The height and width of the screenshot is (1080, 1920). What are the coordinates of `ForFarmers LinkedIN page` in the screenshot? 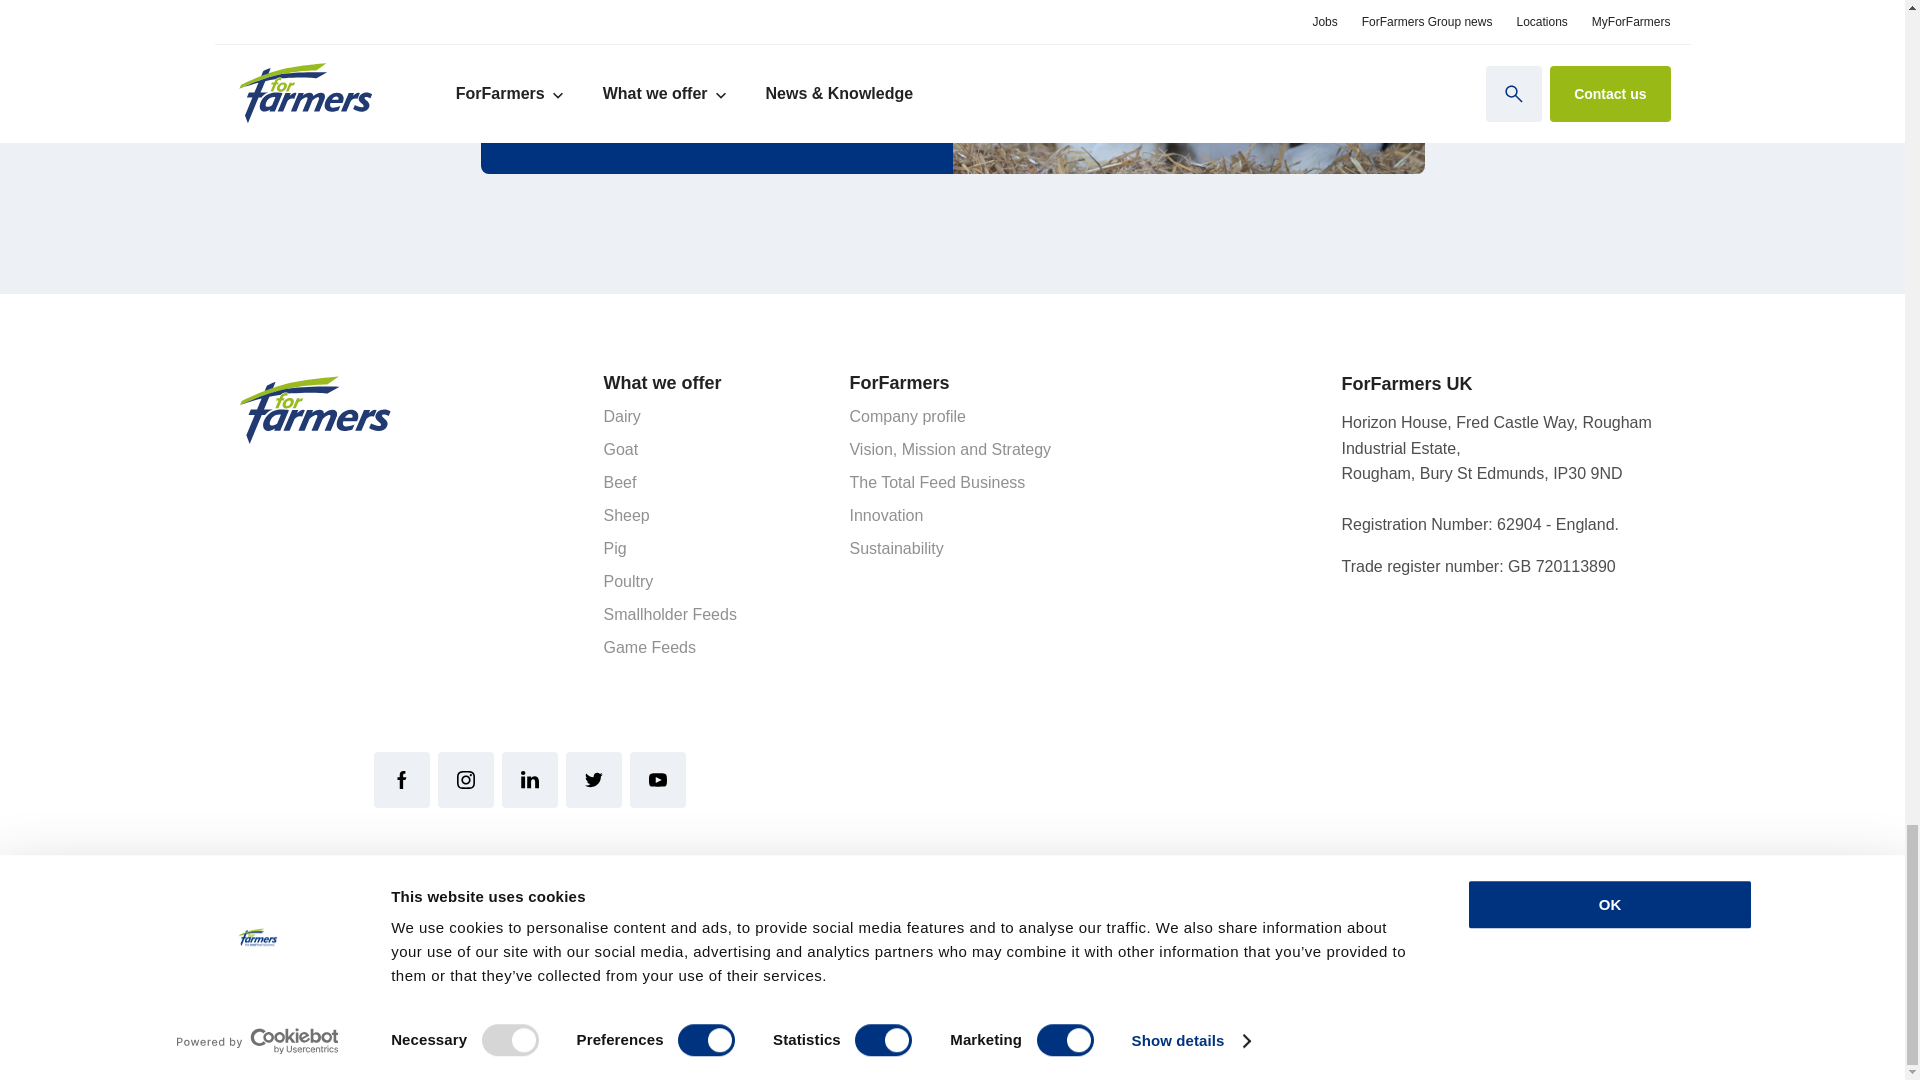 It's located at (530, 779).